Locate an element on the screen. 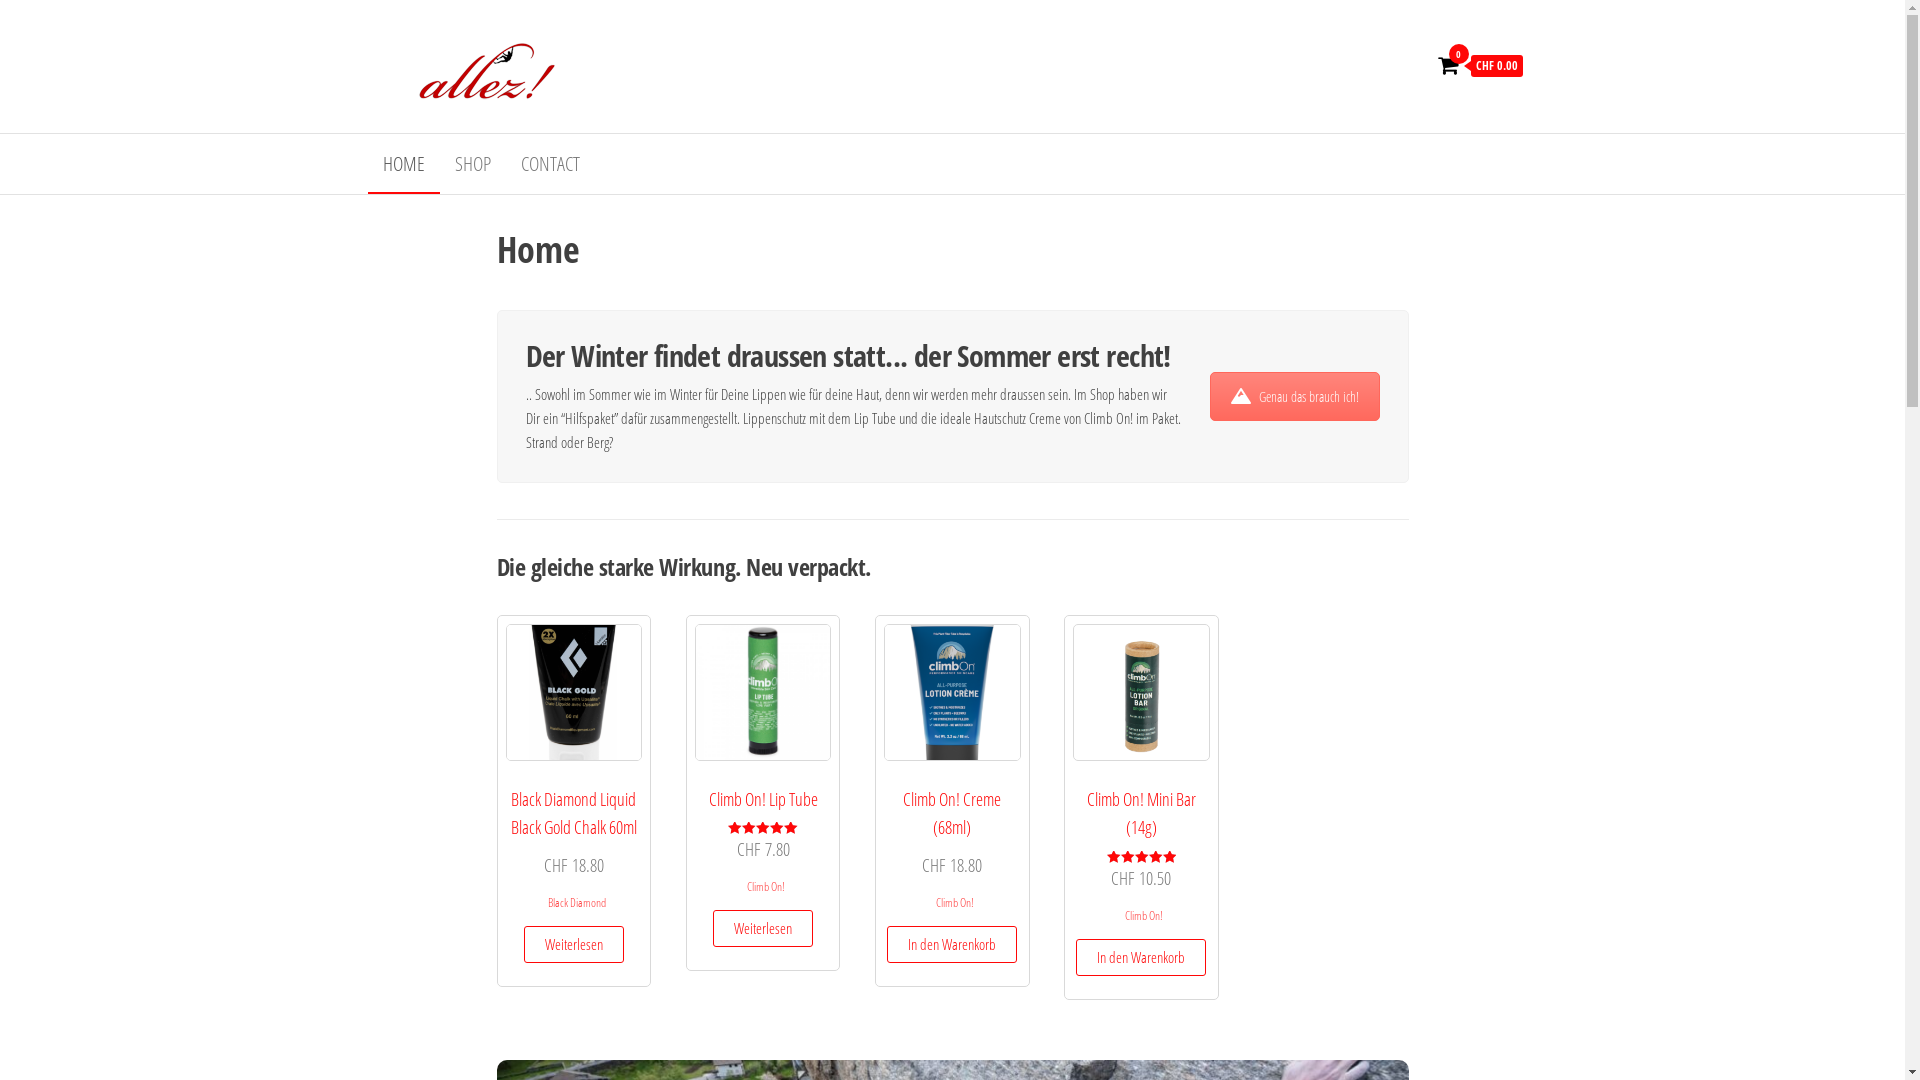 The image size is (1920, 1080). Climb On! Lip Tube
Bewertet mit
von 5
CHF 7.80 is located at coordinates (764, 744).